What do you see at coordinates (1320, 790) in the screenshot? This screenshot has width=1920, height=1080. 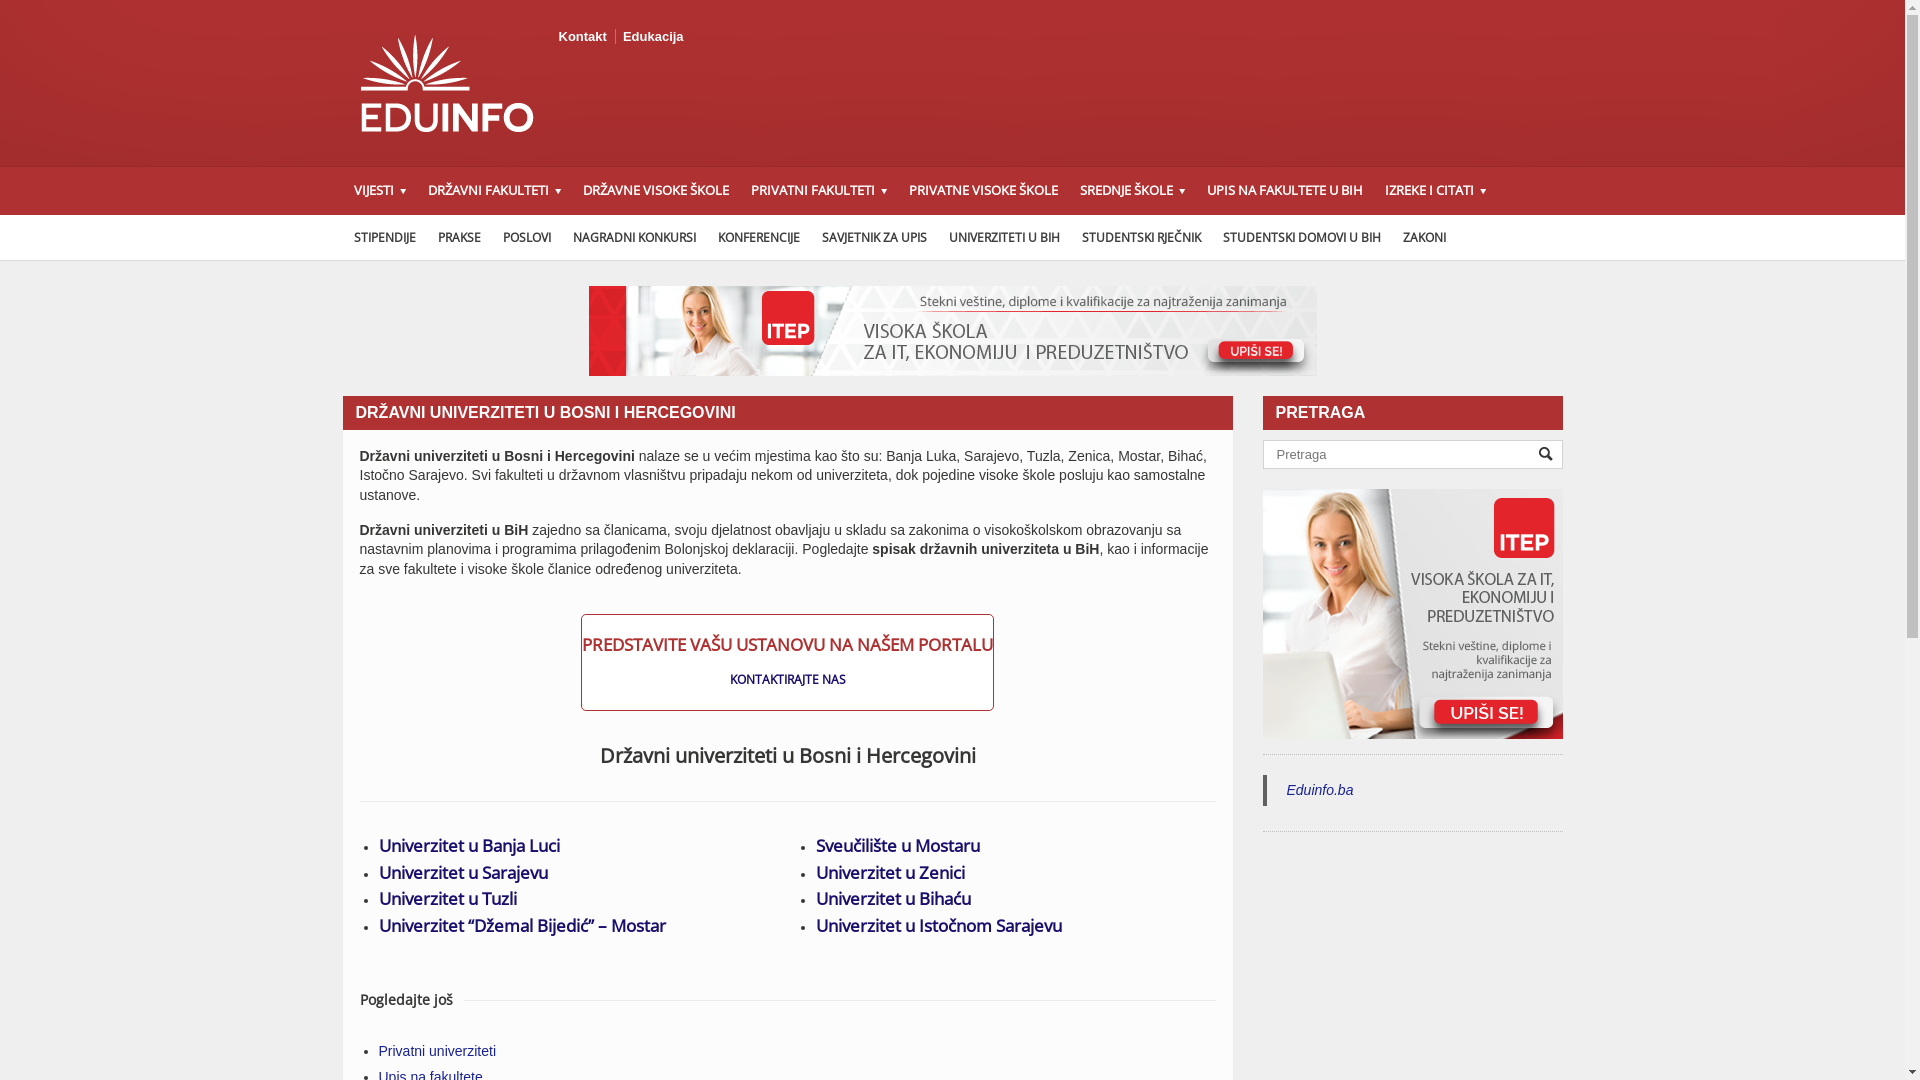 I see `Eduinfo.ba` at bounding box center [1320, 790].